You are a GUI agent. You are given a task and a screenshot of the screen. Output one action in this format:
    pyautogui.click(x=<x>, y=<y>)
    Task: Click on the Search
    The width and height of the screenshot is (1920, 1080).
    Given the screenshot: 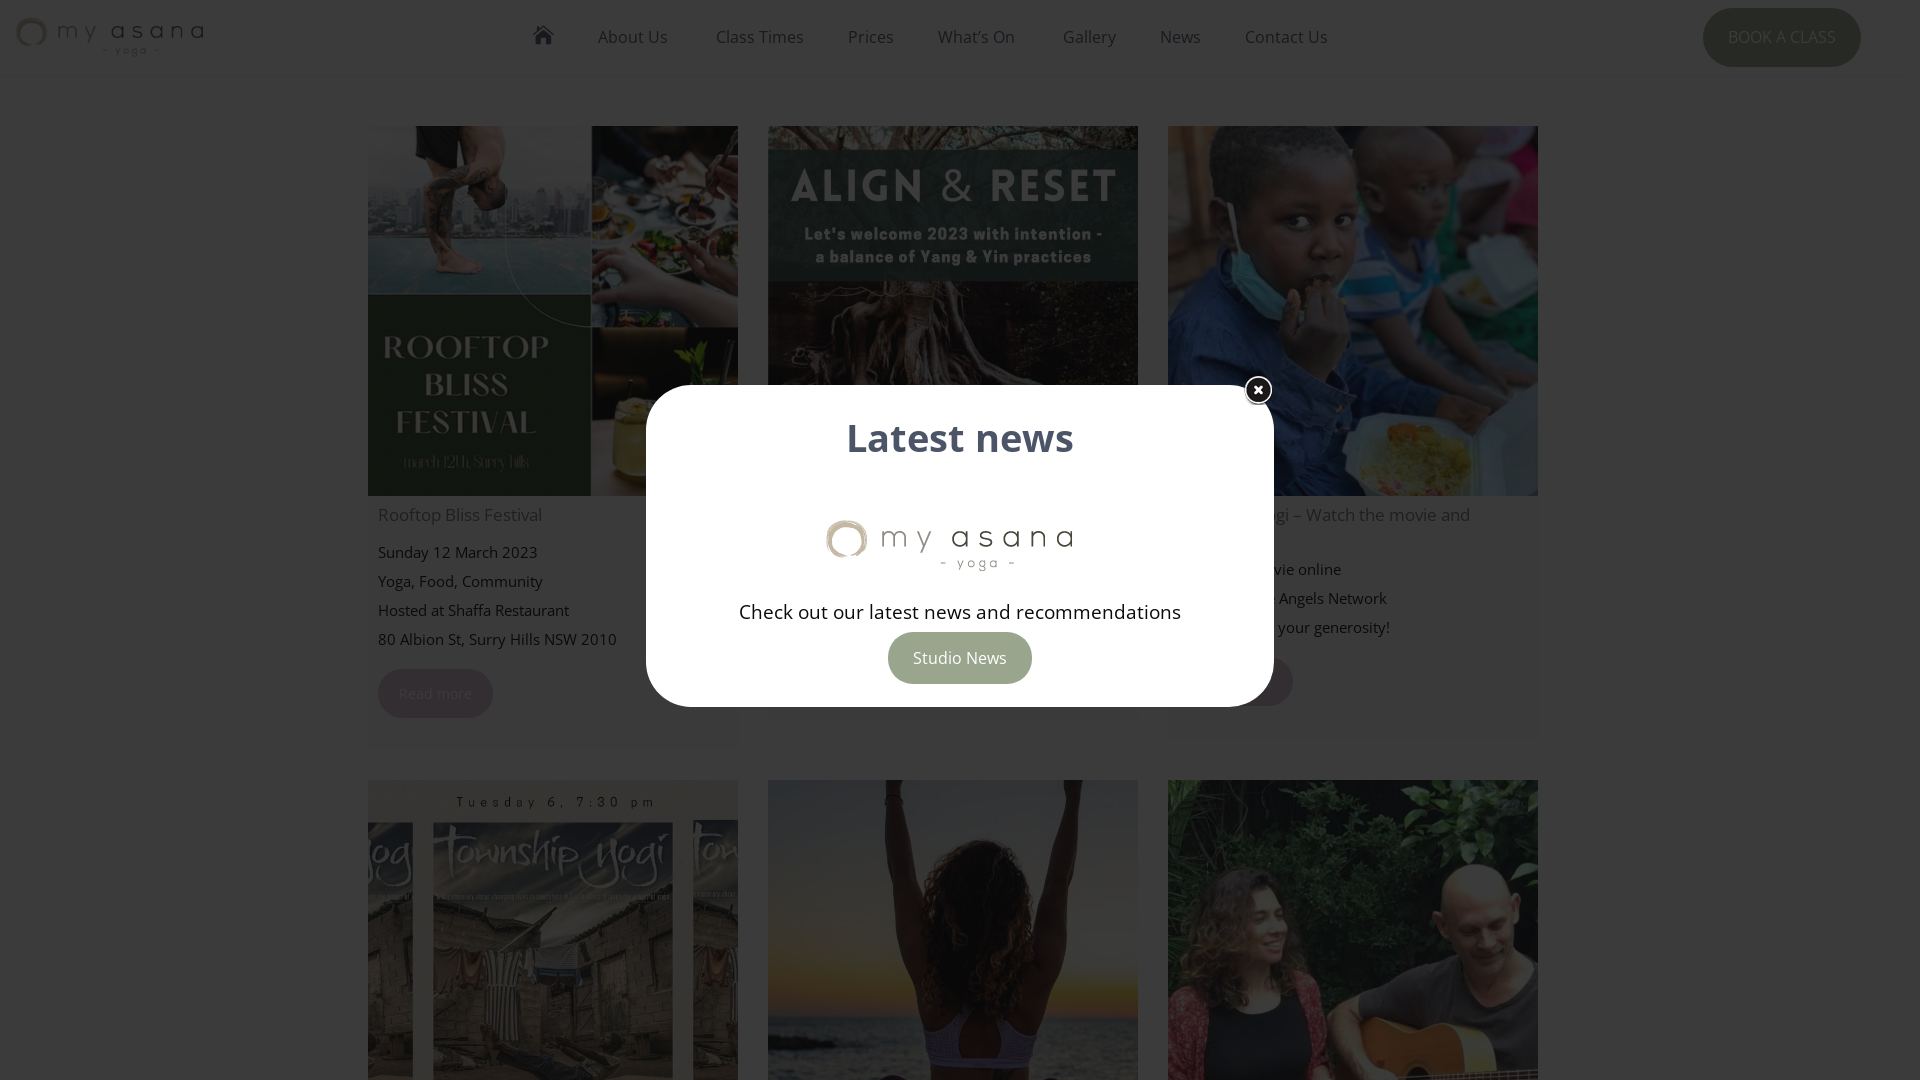 What is the action you would take?
    pyautogui.click(x=1170, y=540)
    